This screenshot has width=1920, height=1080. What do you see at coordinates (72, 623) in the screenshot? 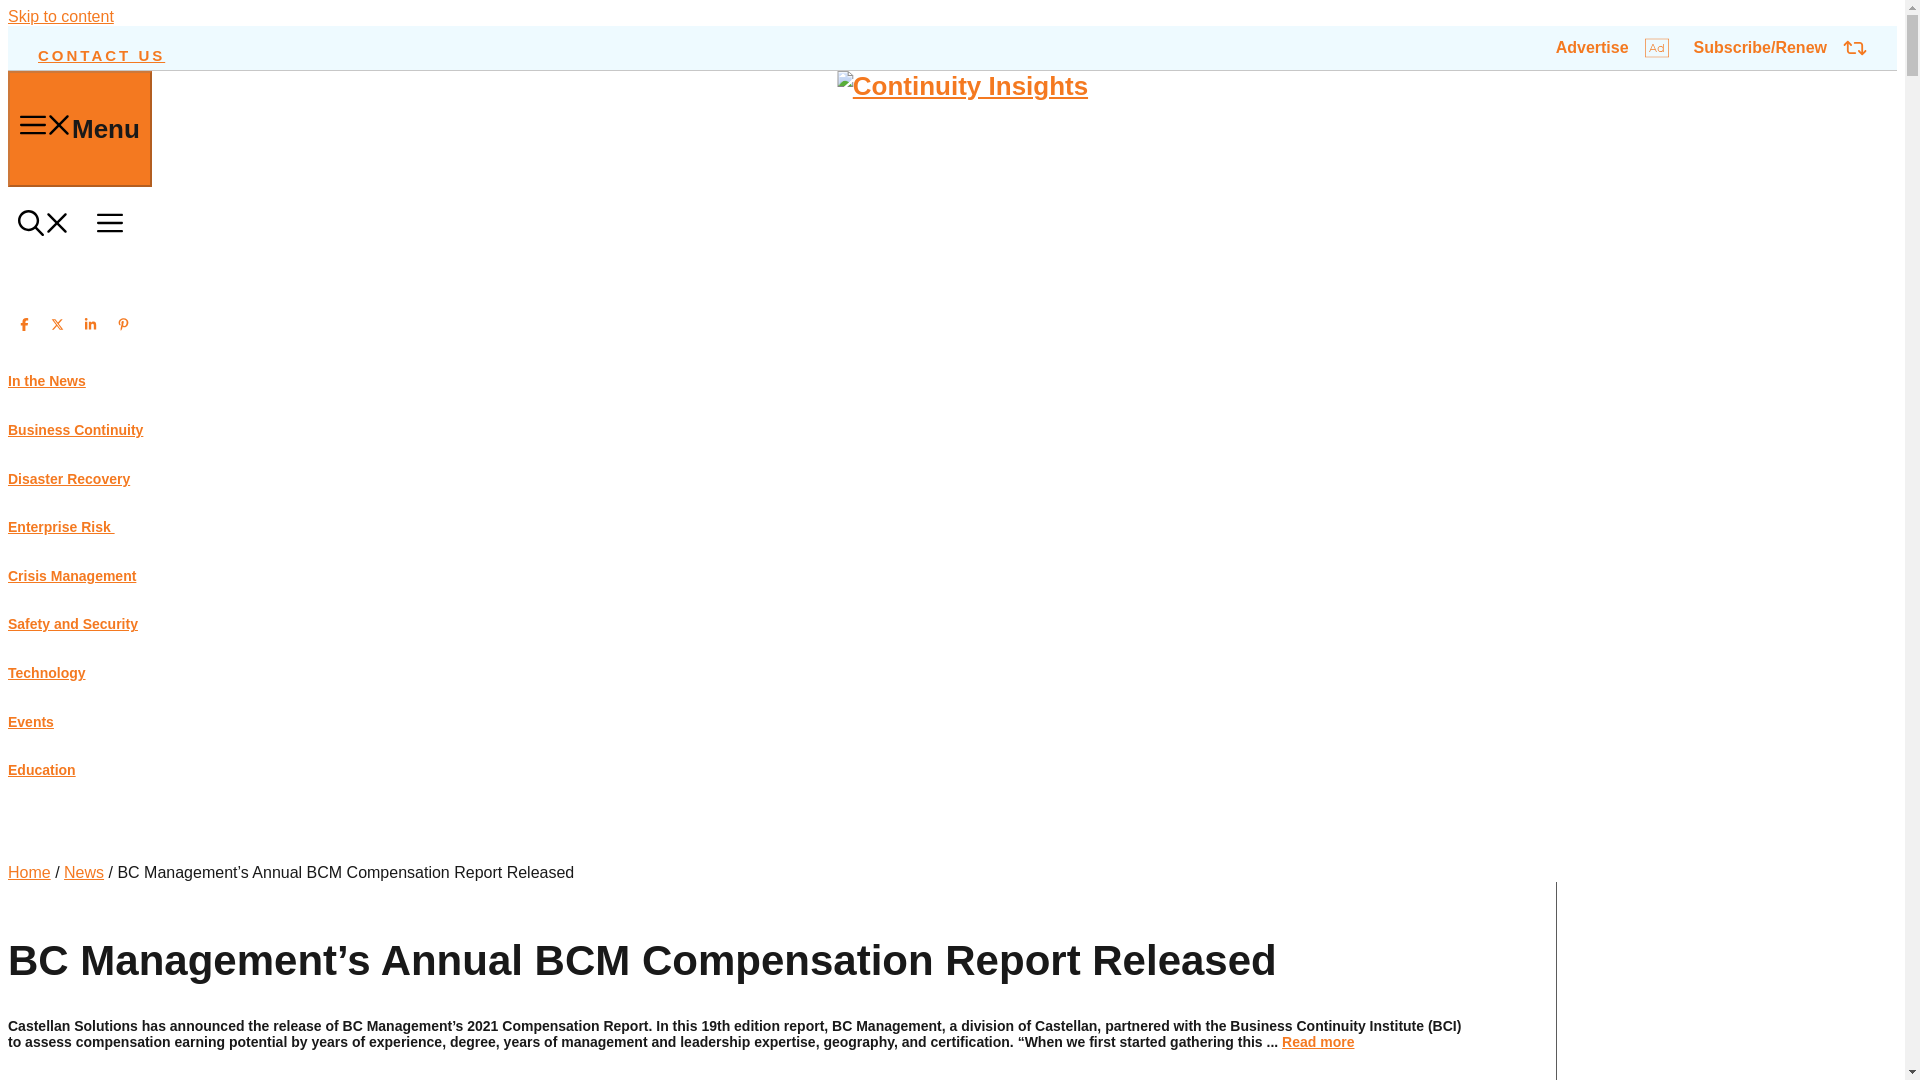
I see `Safety and Security` at bounding box center [72, 623].